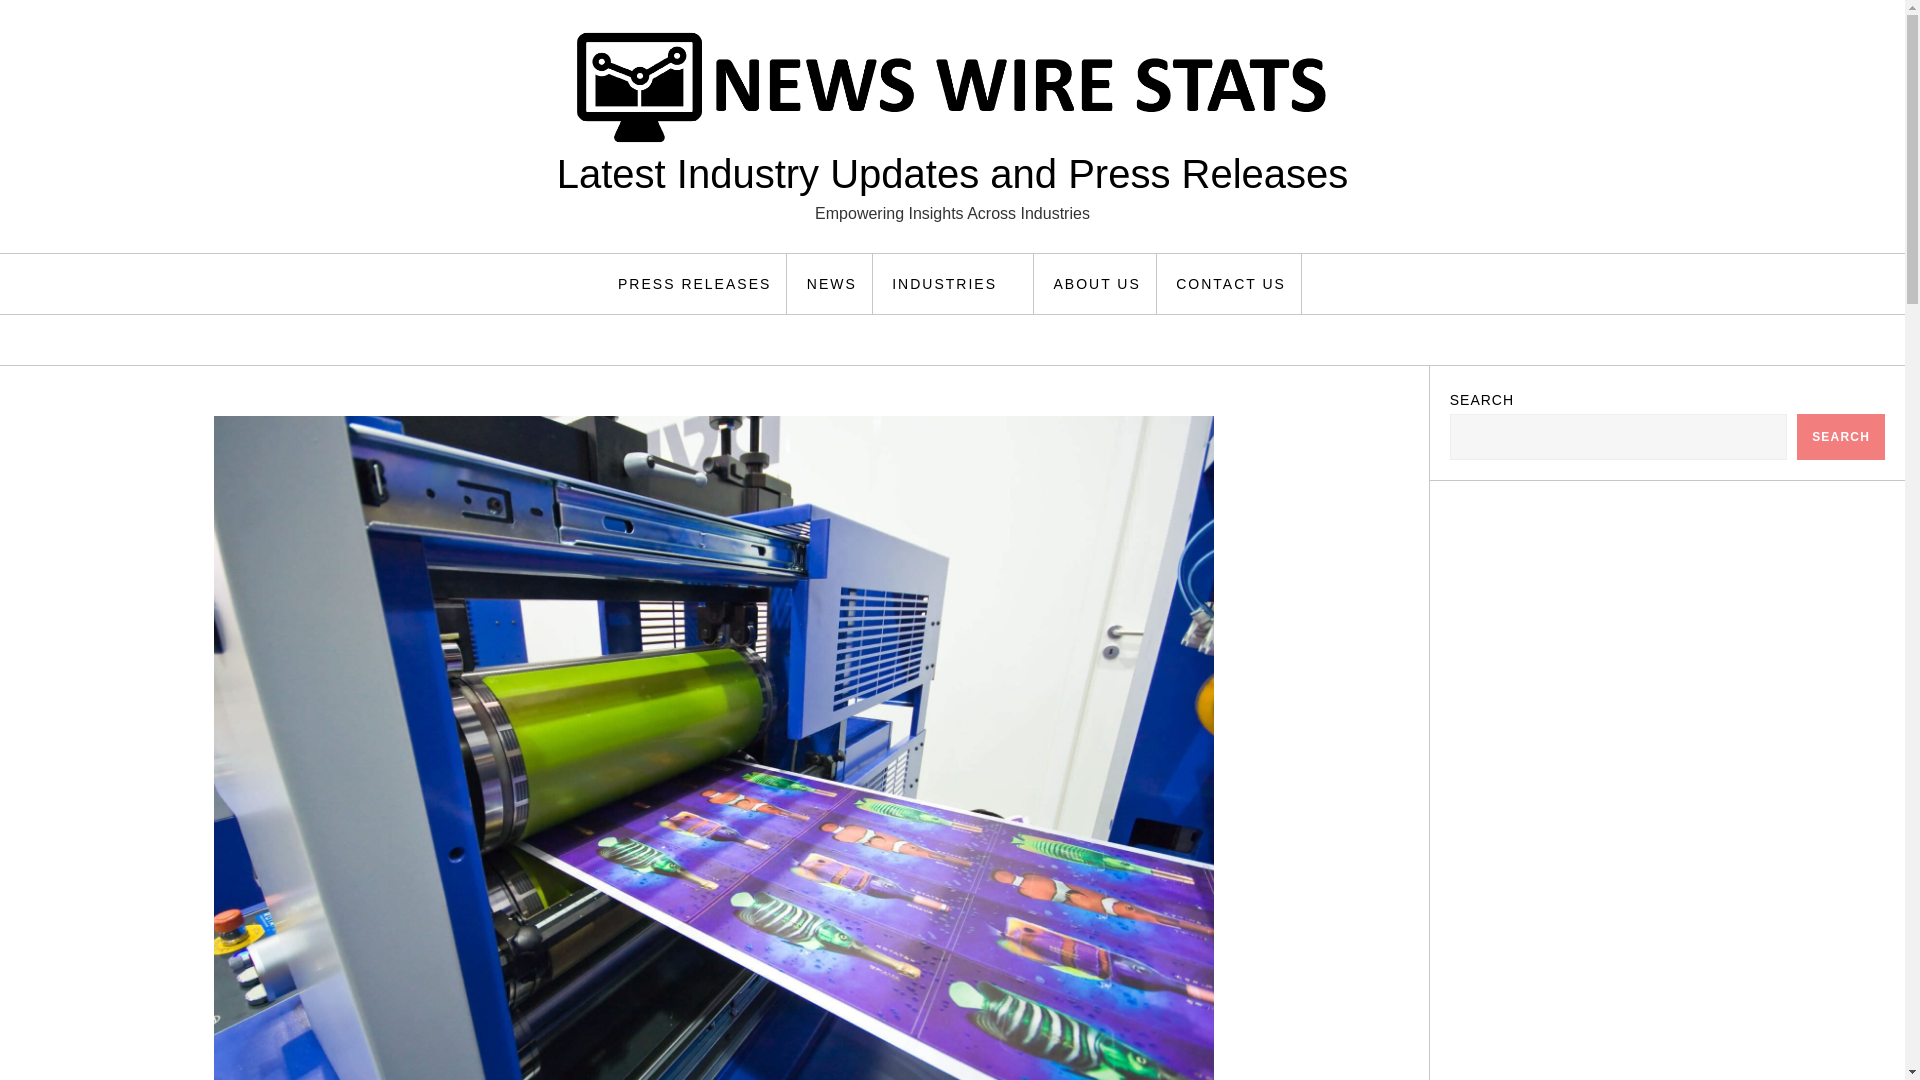 The height and width of the screenshot is (1080, 1920). Describe the element at coordinates (694, 284) in the screenshot. I see `PRESS RELEASES` at that location.